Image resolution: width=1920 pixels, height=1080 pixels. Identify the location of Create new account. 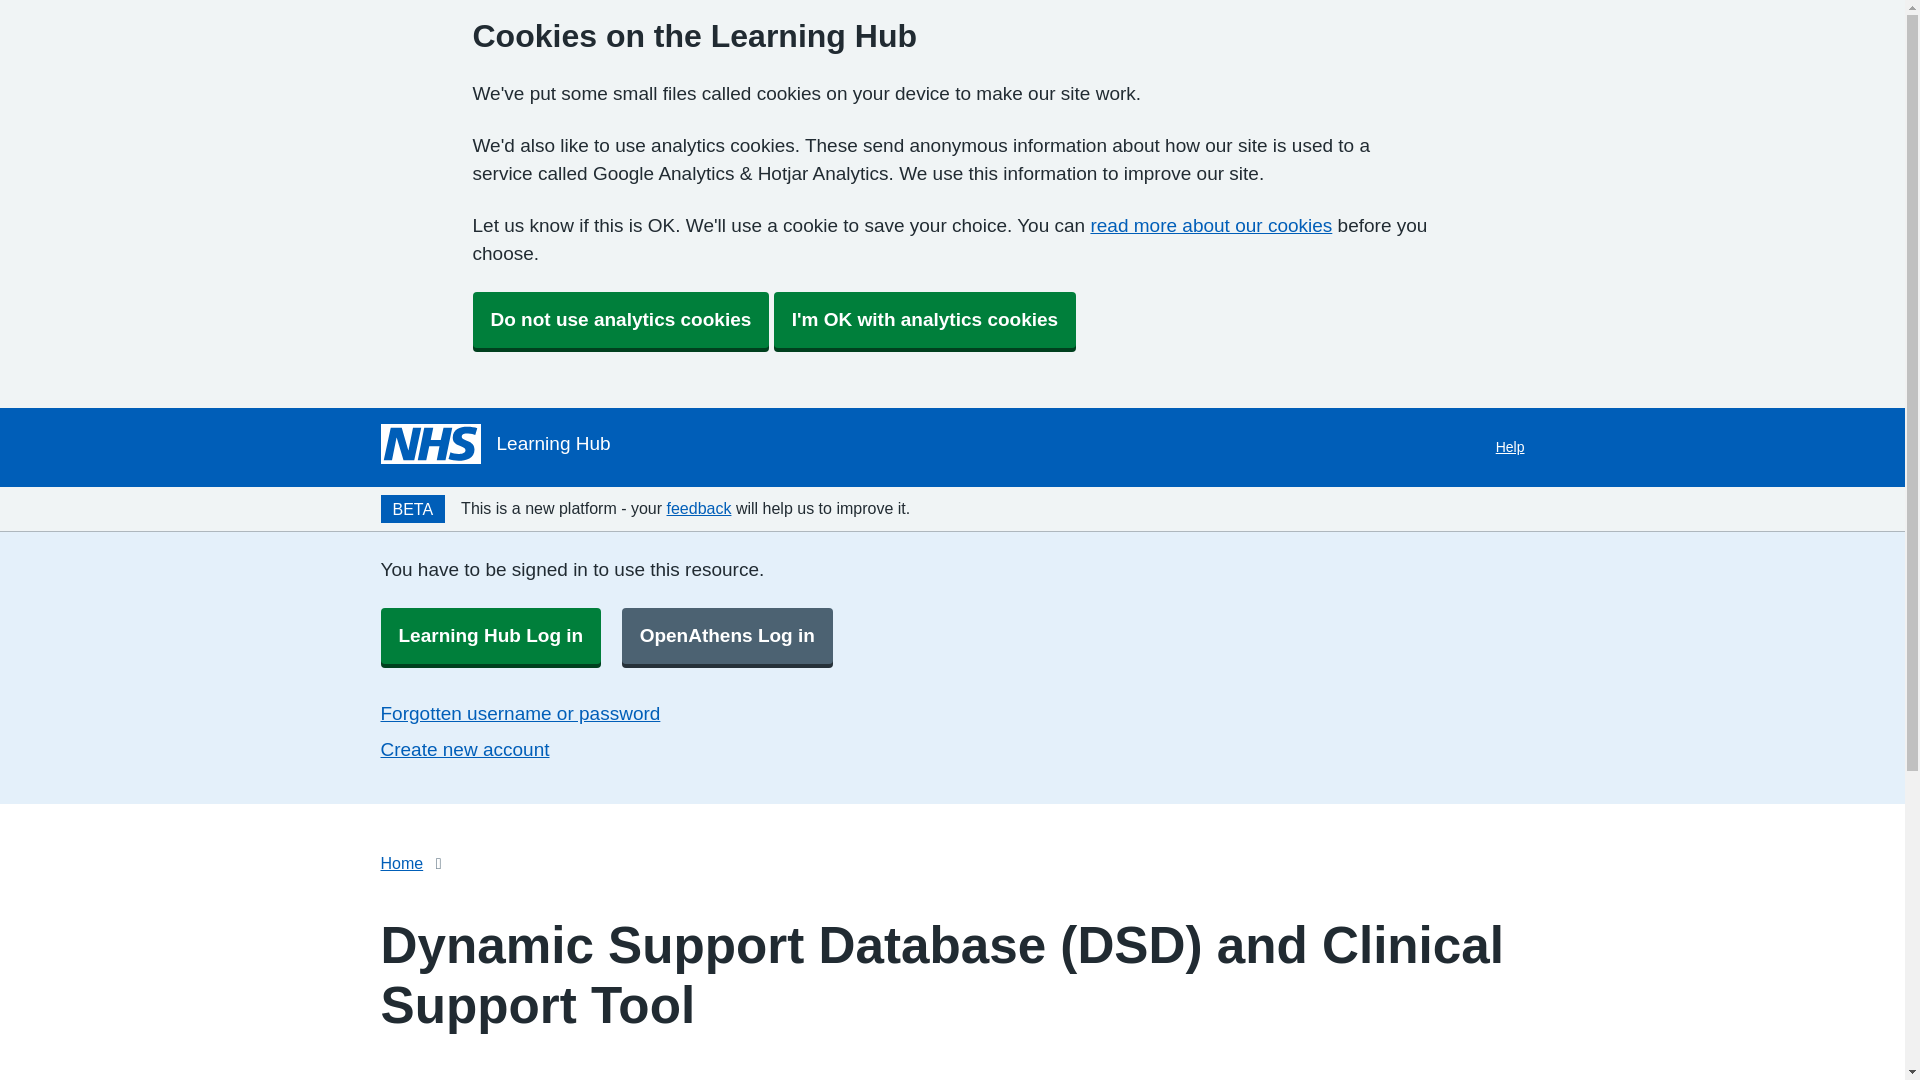
(464, 749).